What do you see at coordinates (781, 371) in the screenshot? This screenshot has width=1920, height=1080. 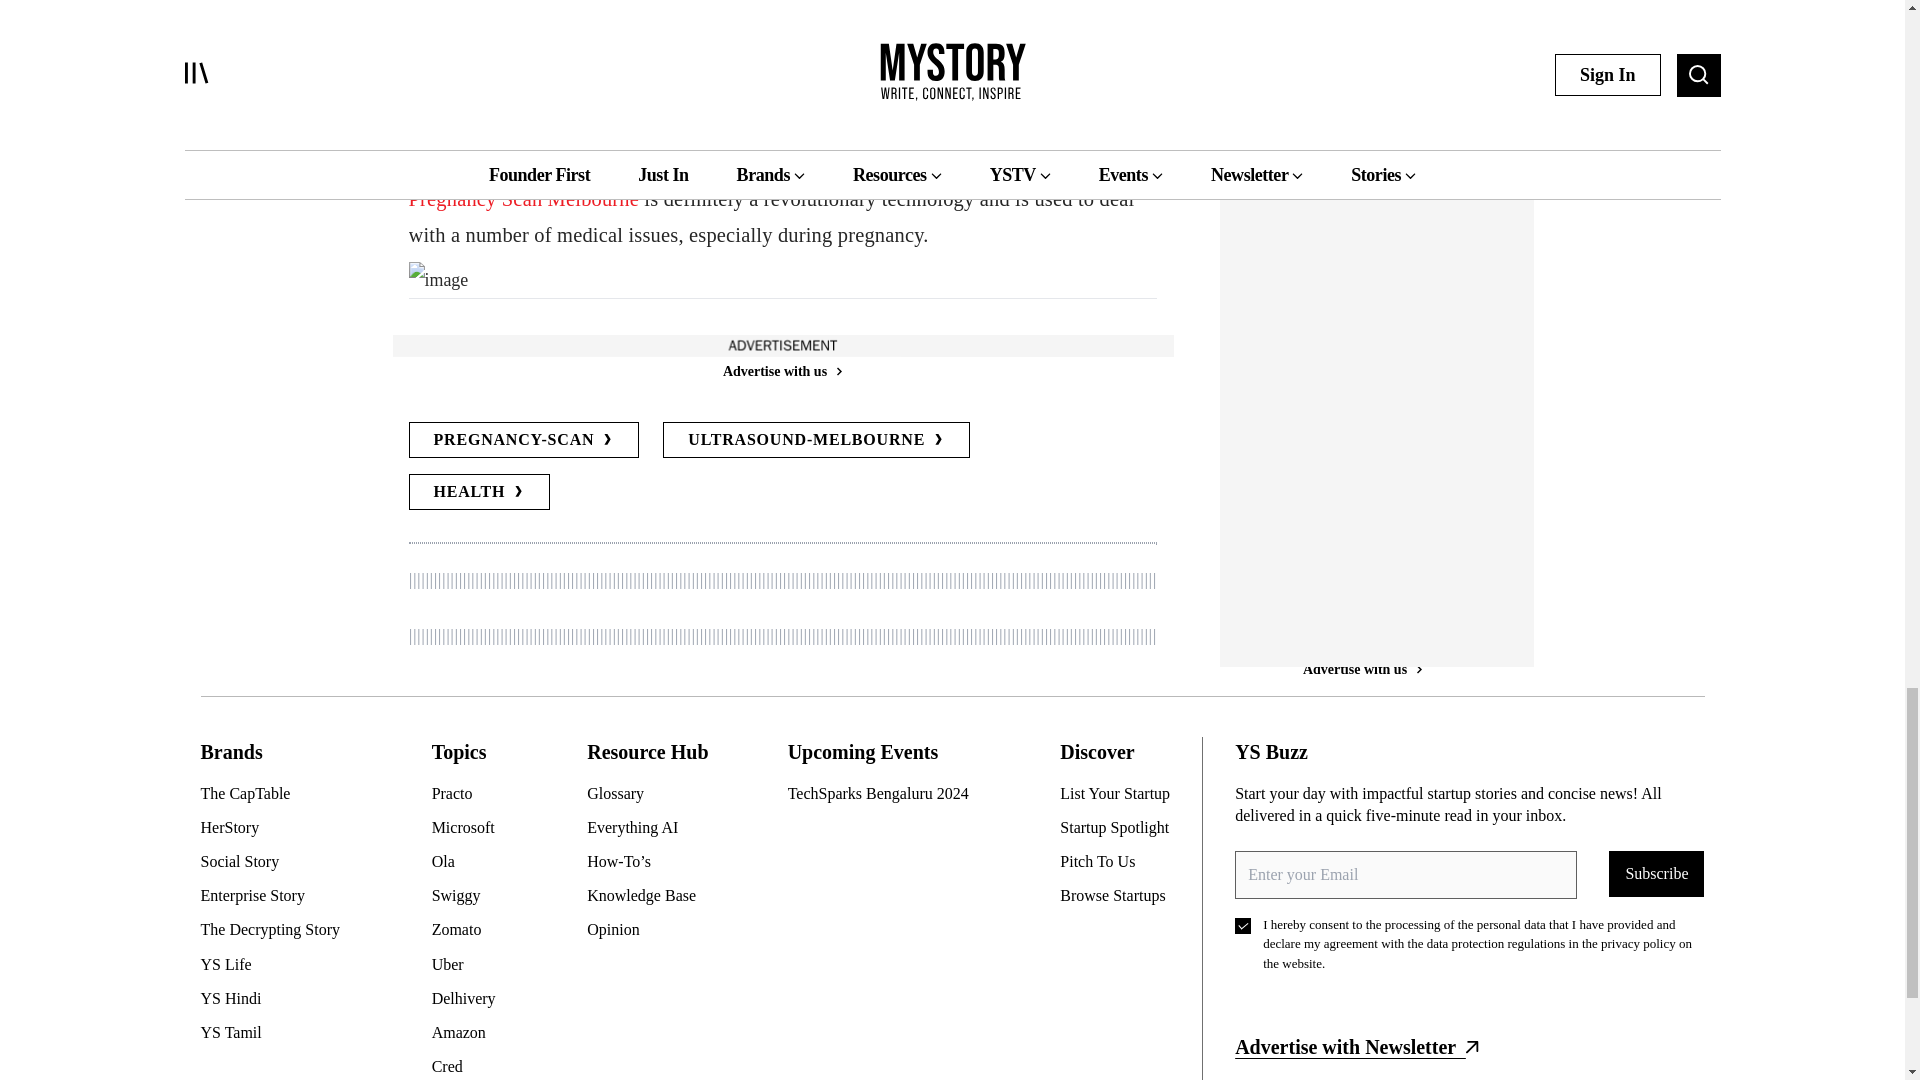 I see `Advertise with us` at bounding box center [781, 371].